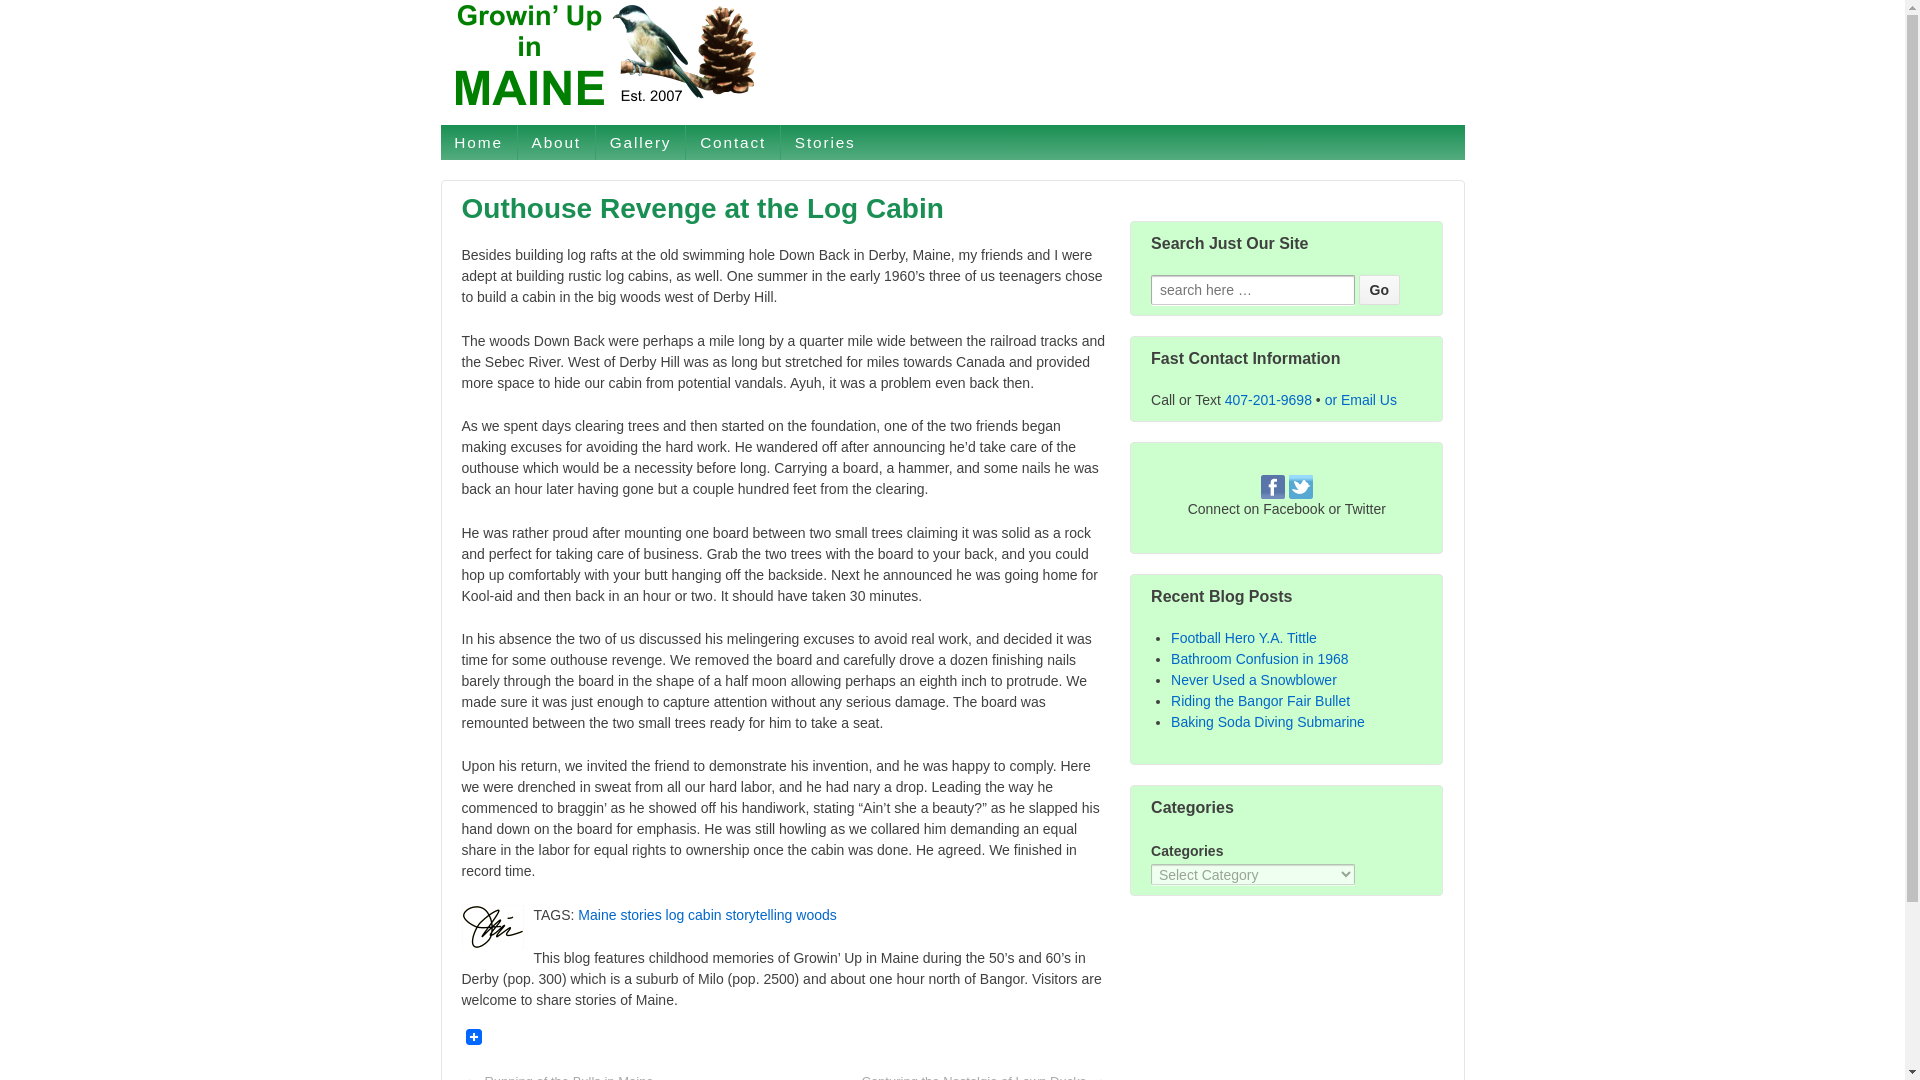 The height and width of the screenshot is (1080, 1920). Describe the element at coordinates (1254, 679) in the screenshot. I see `Never Used a Snowblower` at that location.